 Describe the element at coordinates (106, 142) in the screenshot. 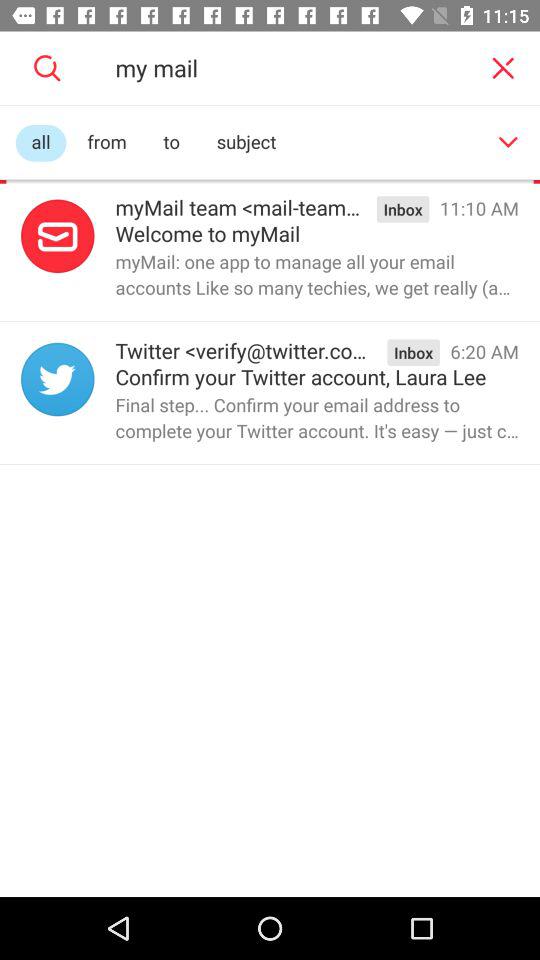

I see `launch the icon to the right of the all item` at that location.